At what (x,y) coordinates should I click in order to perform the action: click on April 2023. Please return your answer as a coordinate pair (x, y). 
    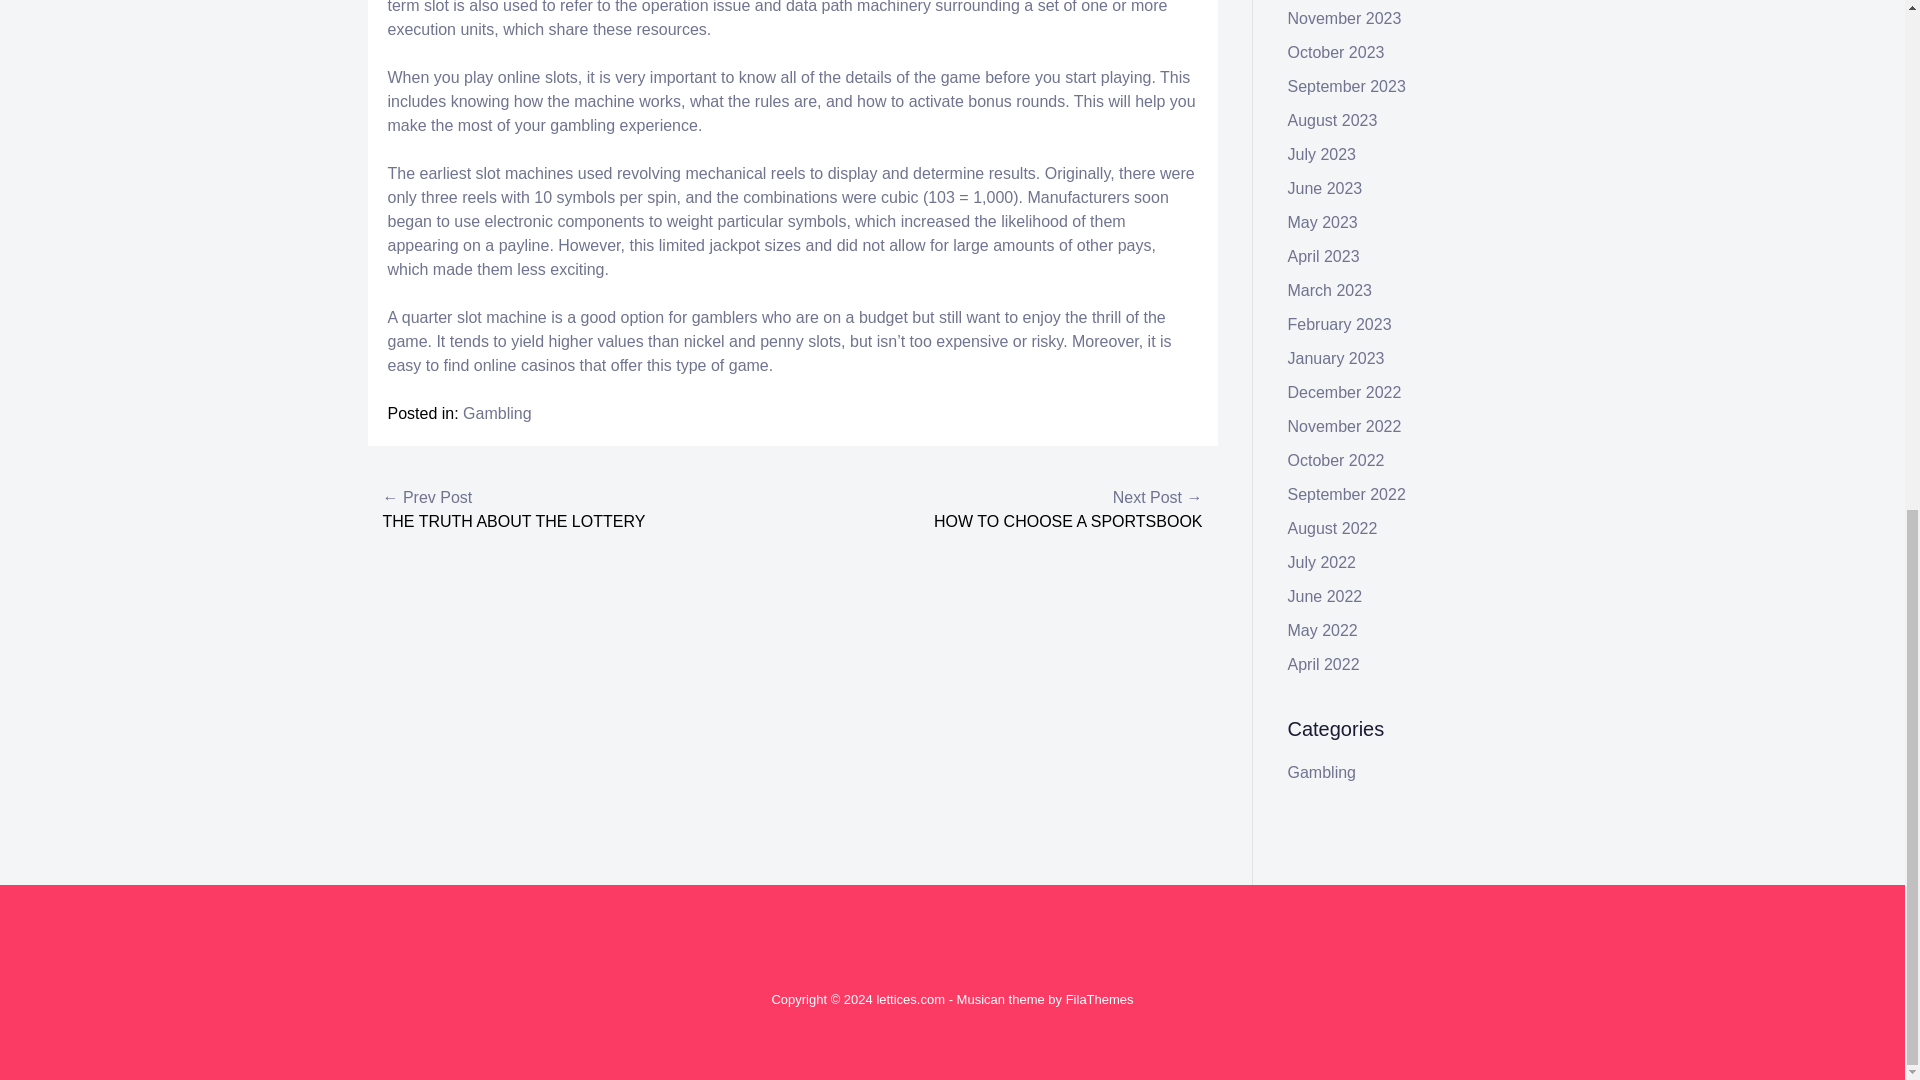
    Looking at the image, I should click on (1324, 256).